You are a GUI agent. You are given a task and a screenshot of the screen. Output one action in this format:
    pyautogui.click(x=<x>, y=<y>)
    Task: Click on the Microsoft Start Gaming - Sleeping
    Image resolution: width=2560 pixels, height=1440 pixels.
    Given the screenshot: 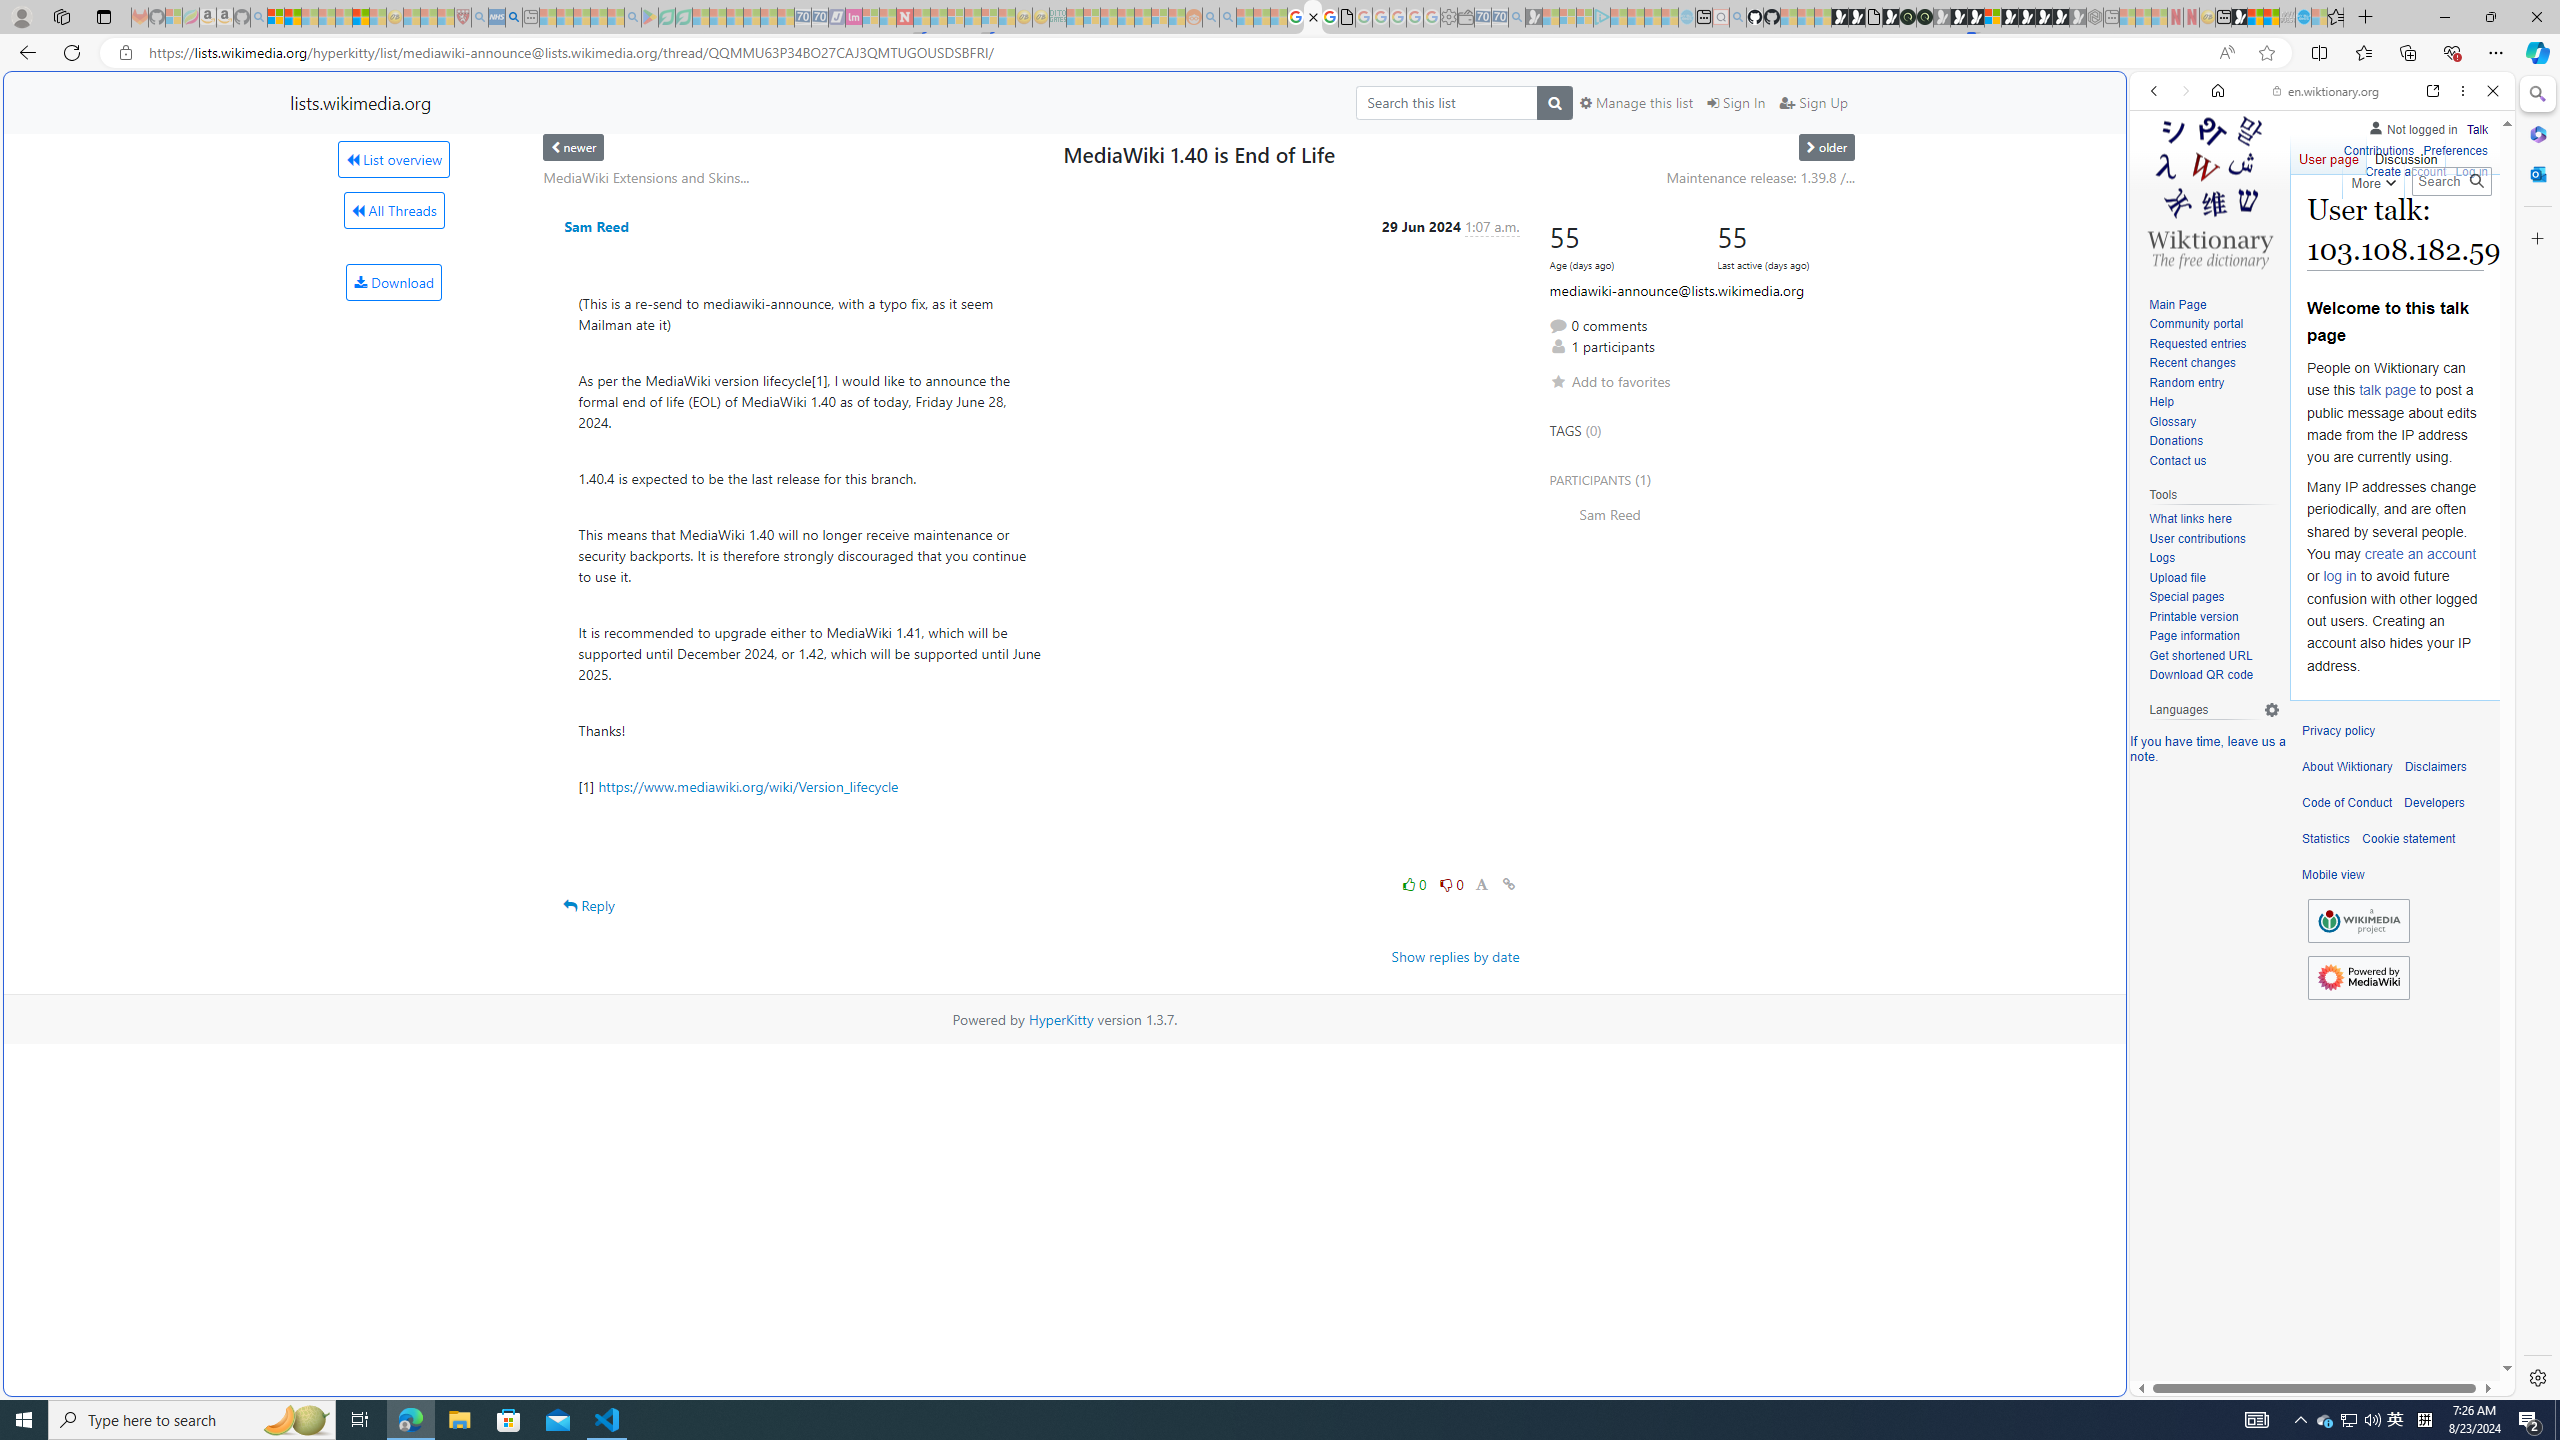 What is the action you would take?
    pyautogui.click(x=1534, y=17)
    